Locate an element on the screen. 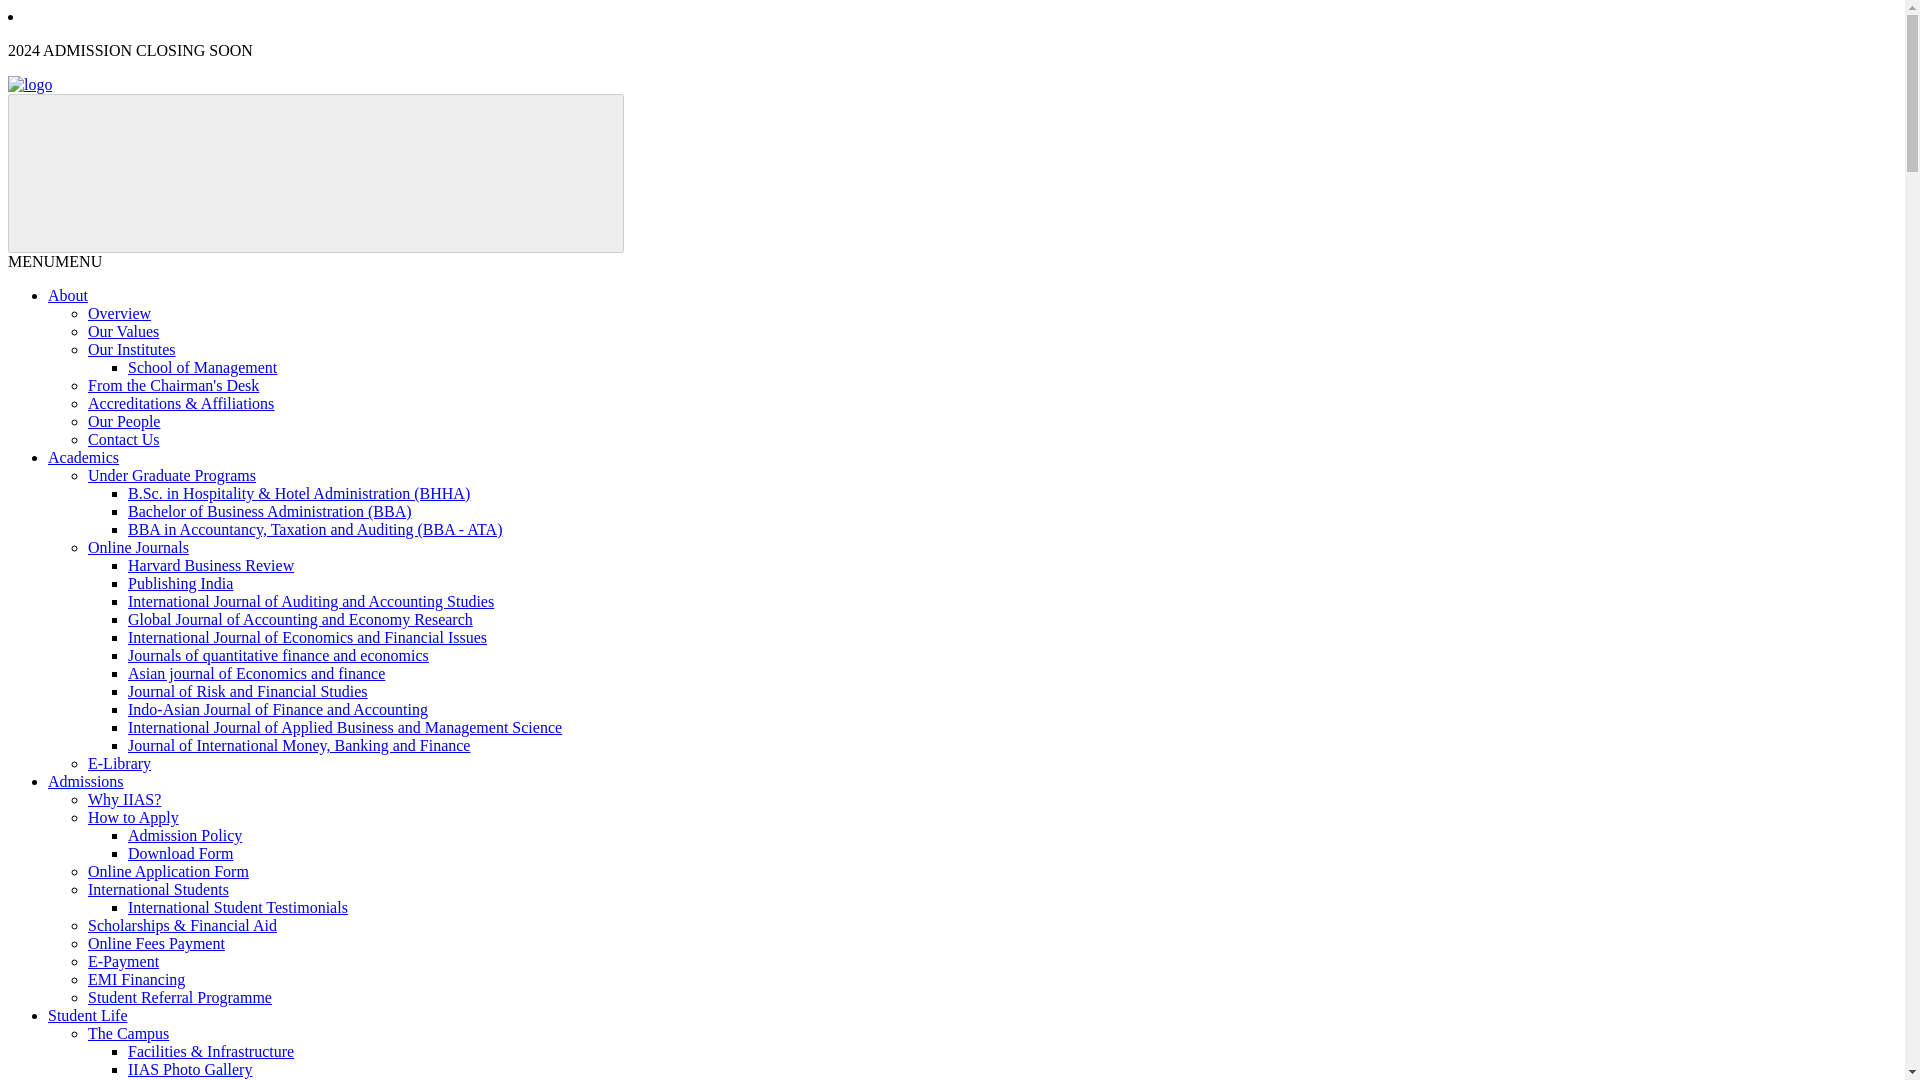 The image size is (1920, 1080). Admissions is located at coordinates (86, 781).